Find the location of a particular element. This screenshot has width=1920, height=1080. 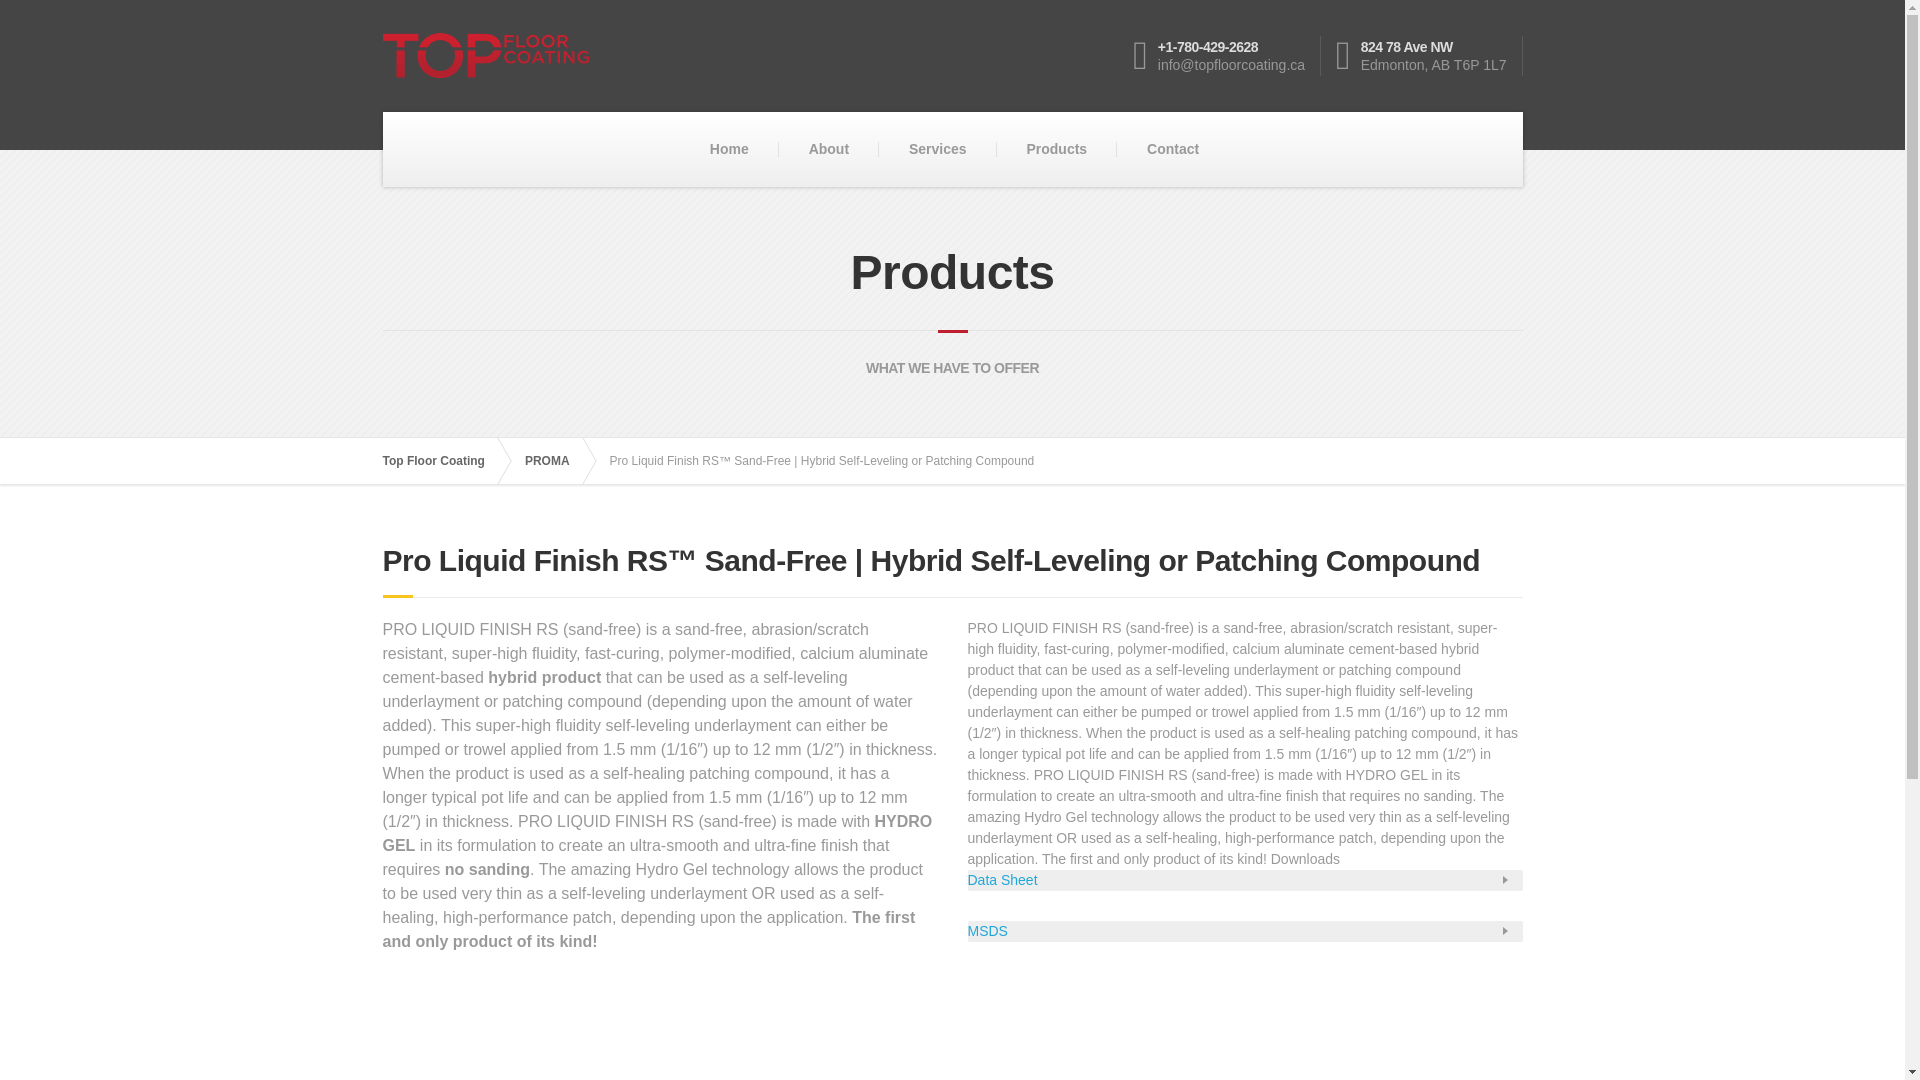

Contact is located at coordinates (729, 149).